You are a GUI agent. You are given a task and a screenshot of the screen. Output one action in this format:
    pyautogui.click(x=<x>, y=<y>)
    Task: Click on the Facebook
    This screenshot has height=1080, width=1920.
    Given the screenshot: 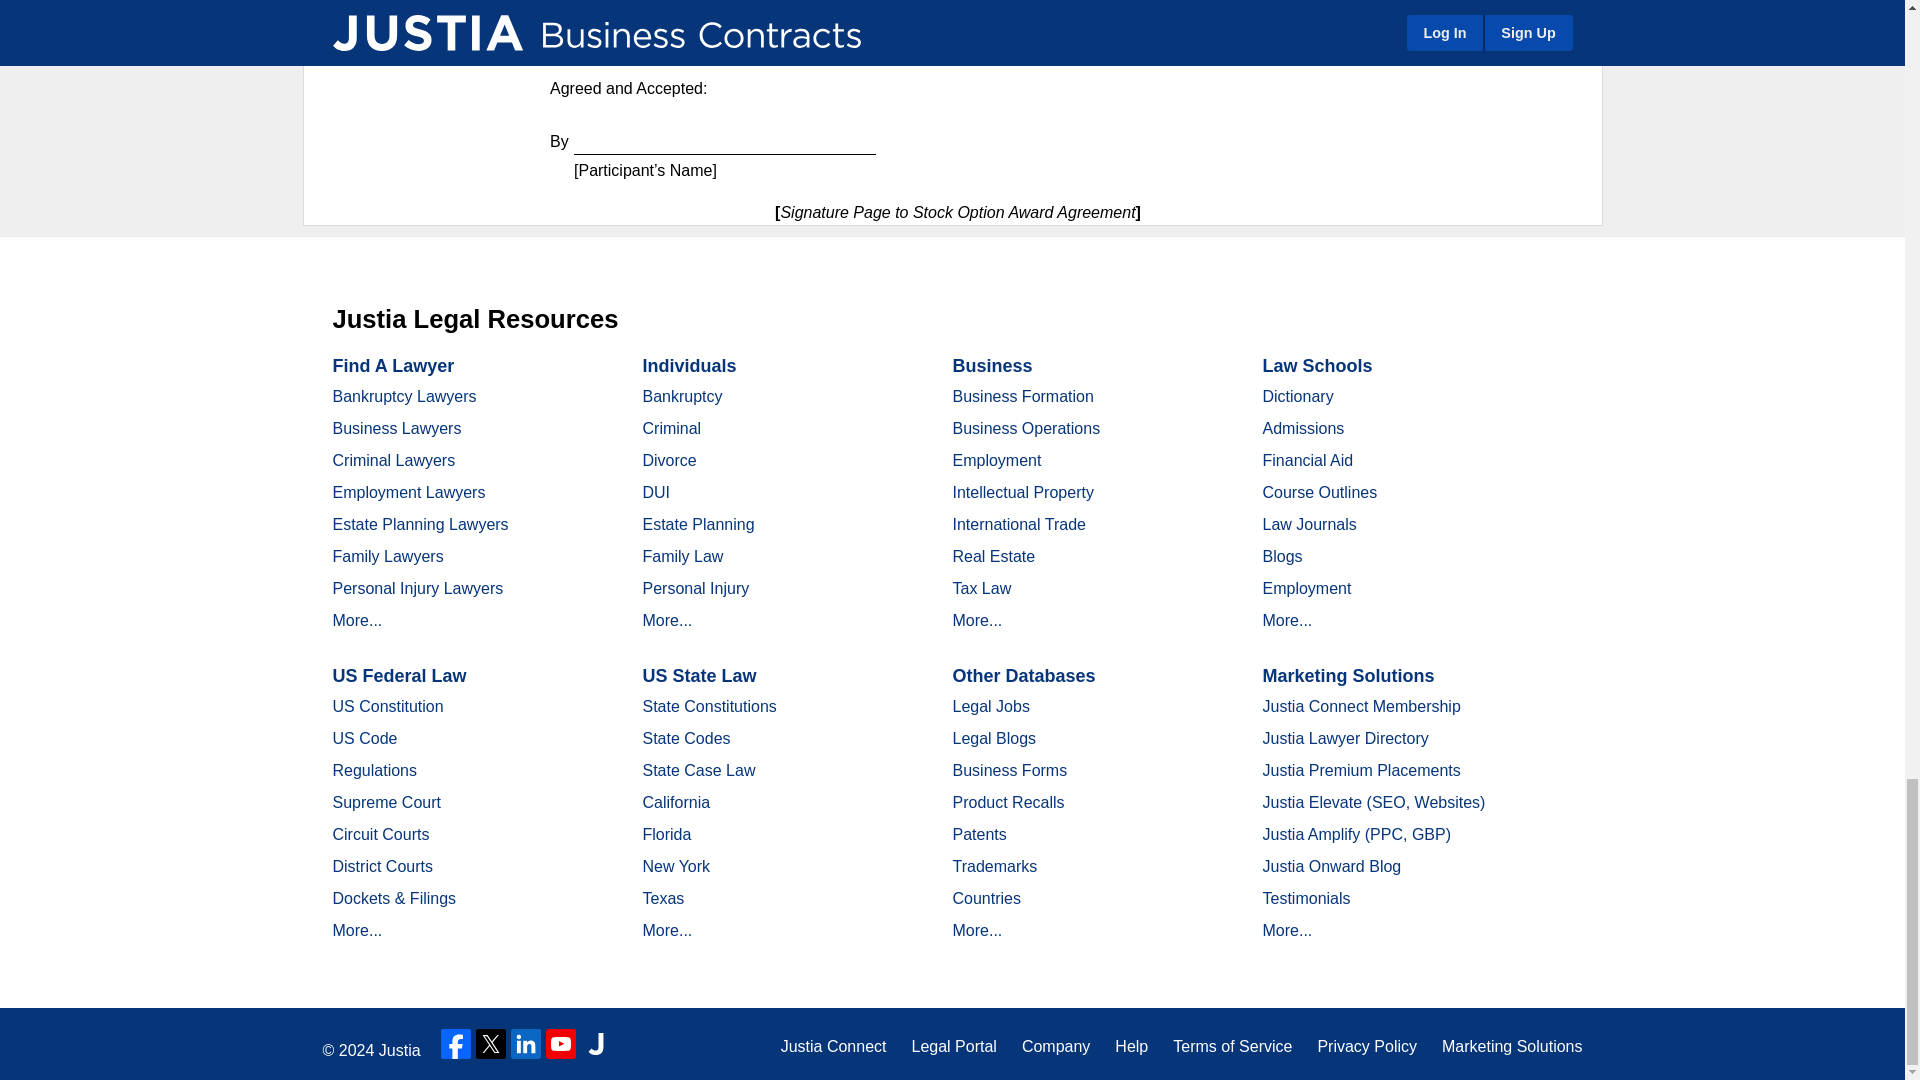 What is the action you would take?
    pyautogui.click(x=456, y=1044)
    